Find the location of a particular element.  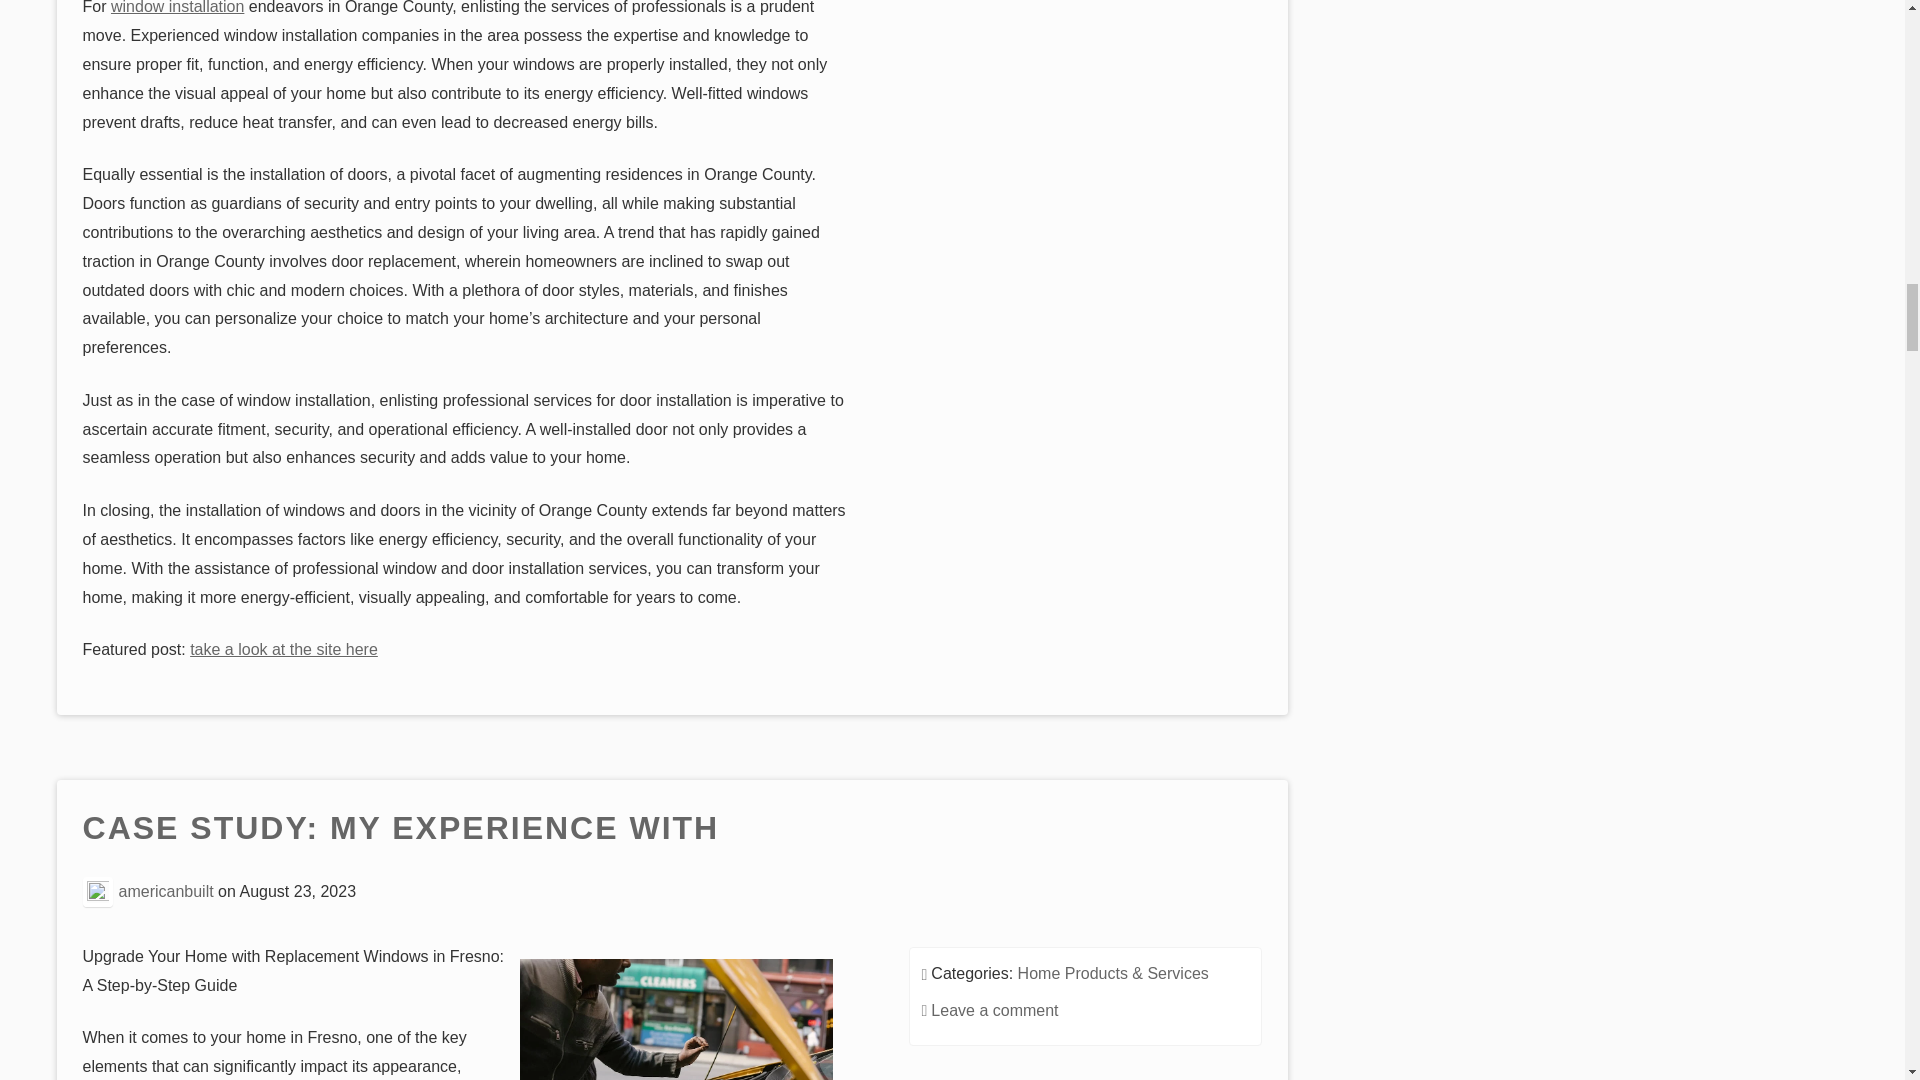

CASE STUDY: MY EXPERIENCE WITH is located at coordinates (401, 830).